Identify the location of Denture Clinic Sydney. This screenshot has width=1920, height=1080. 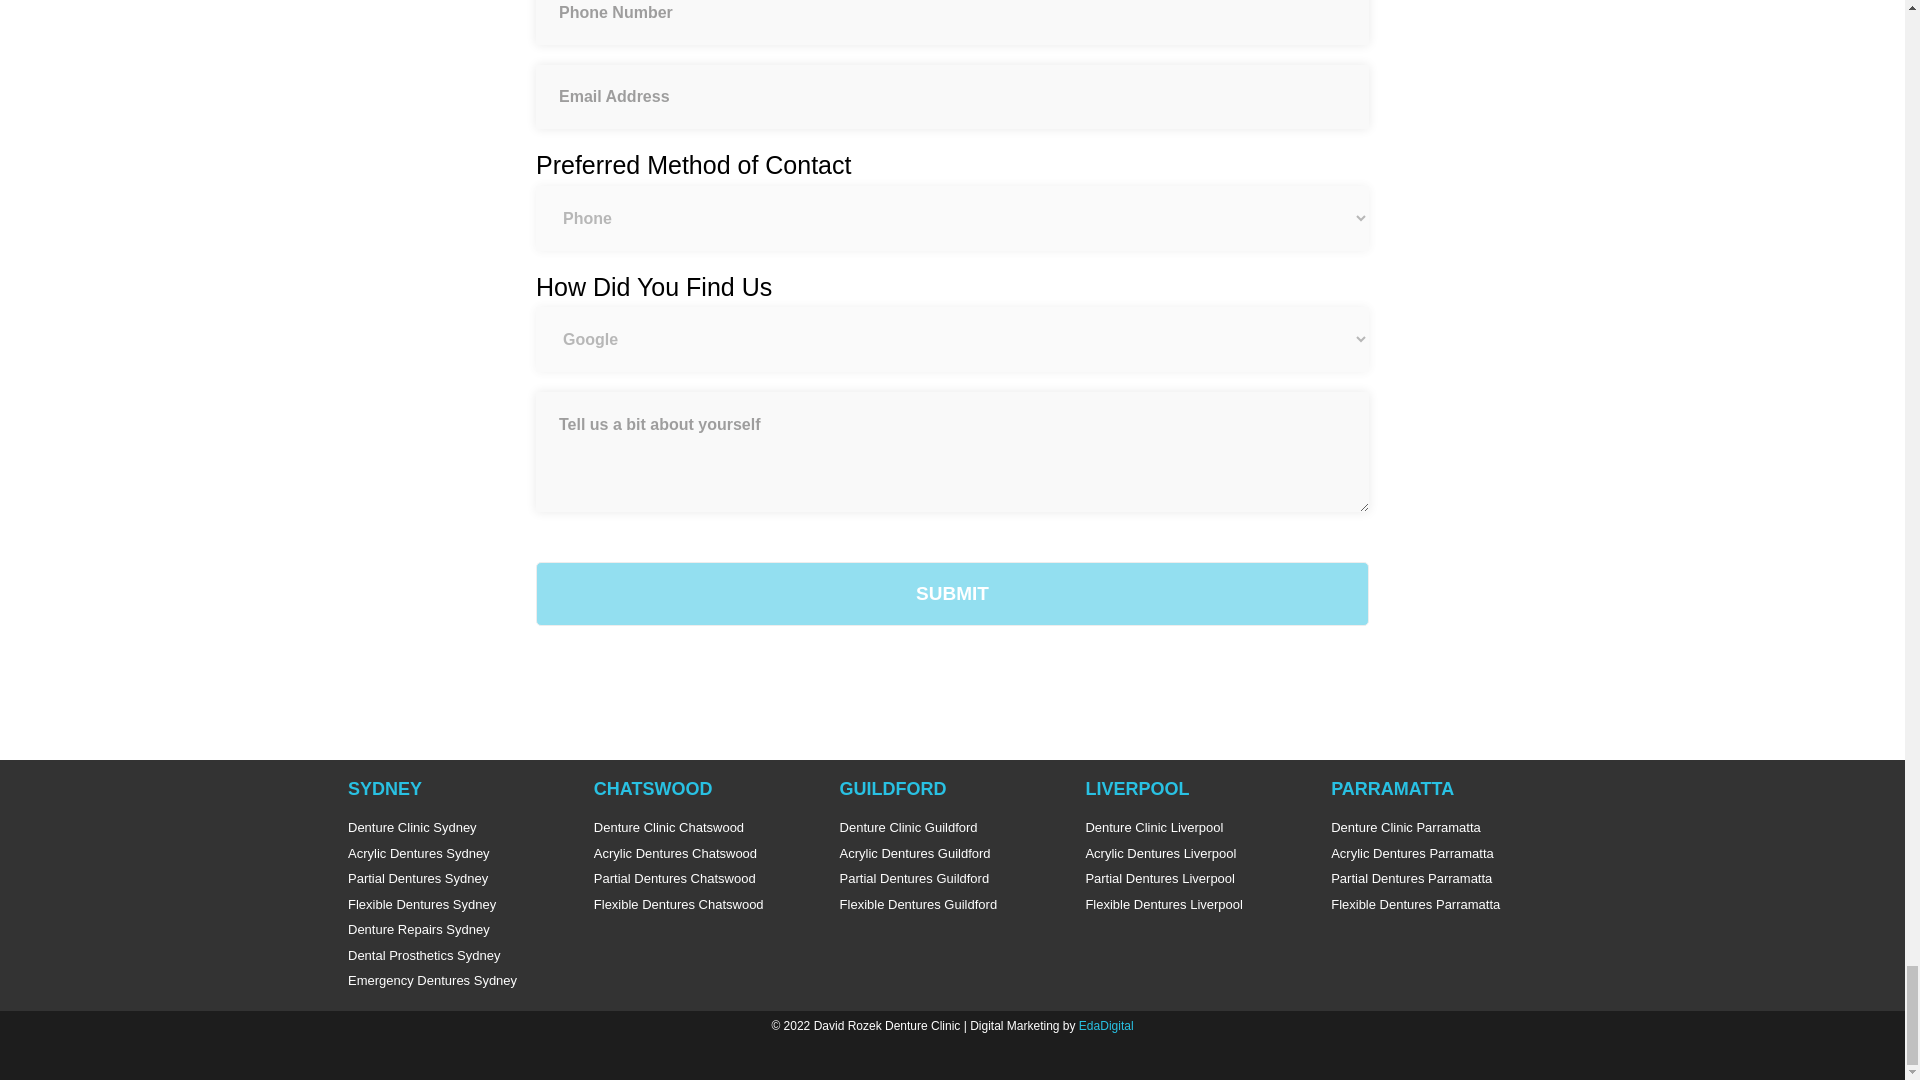
(460, 828).